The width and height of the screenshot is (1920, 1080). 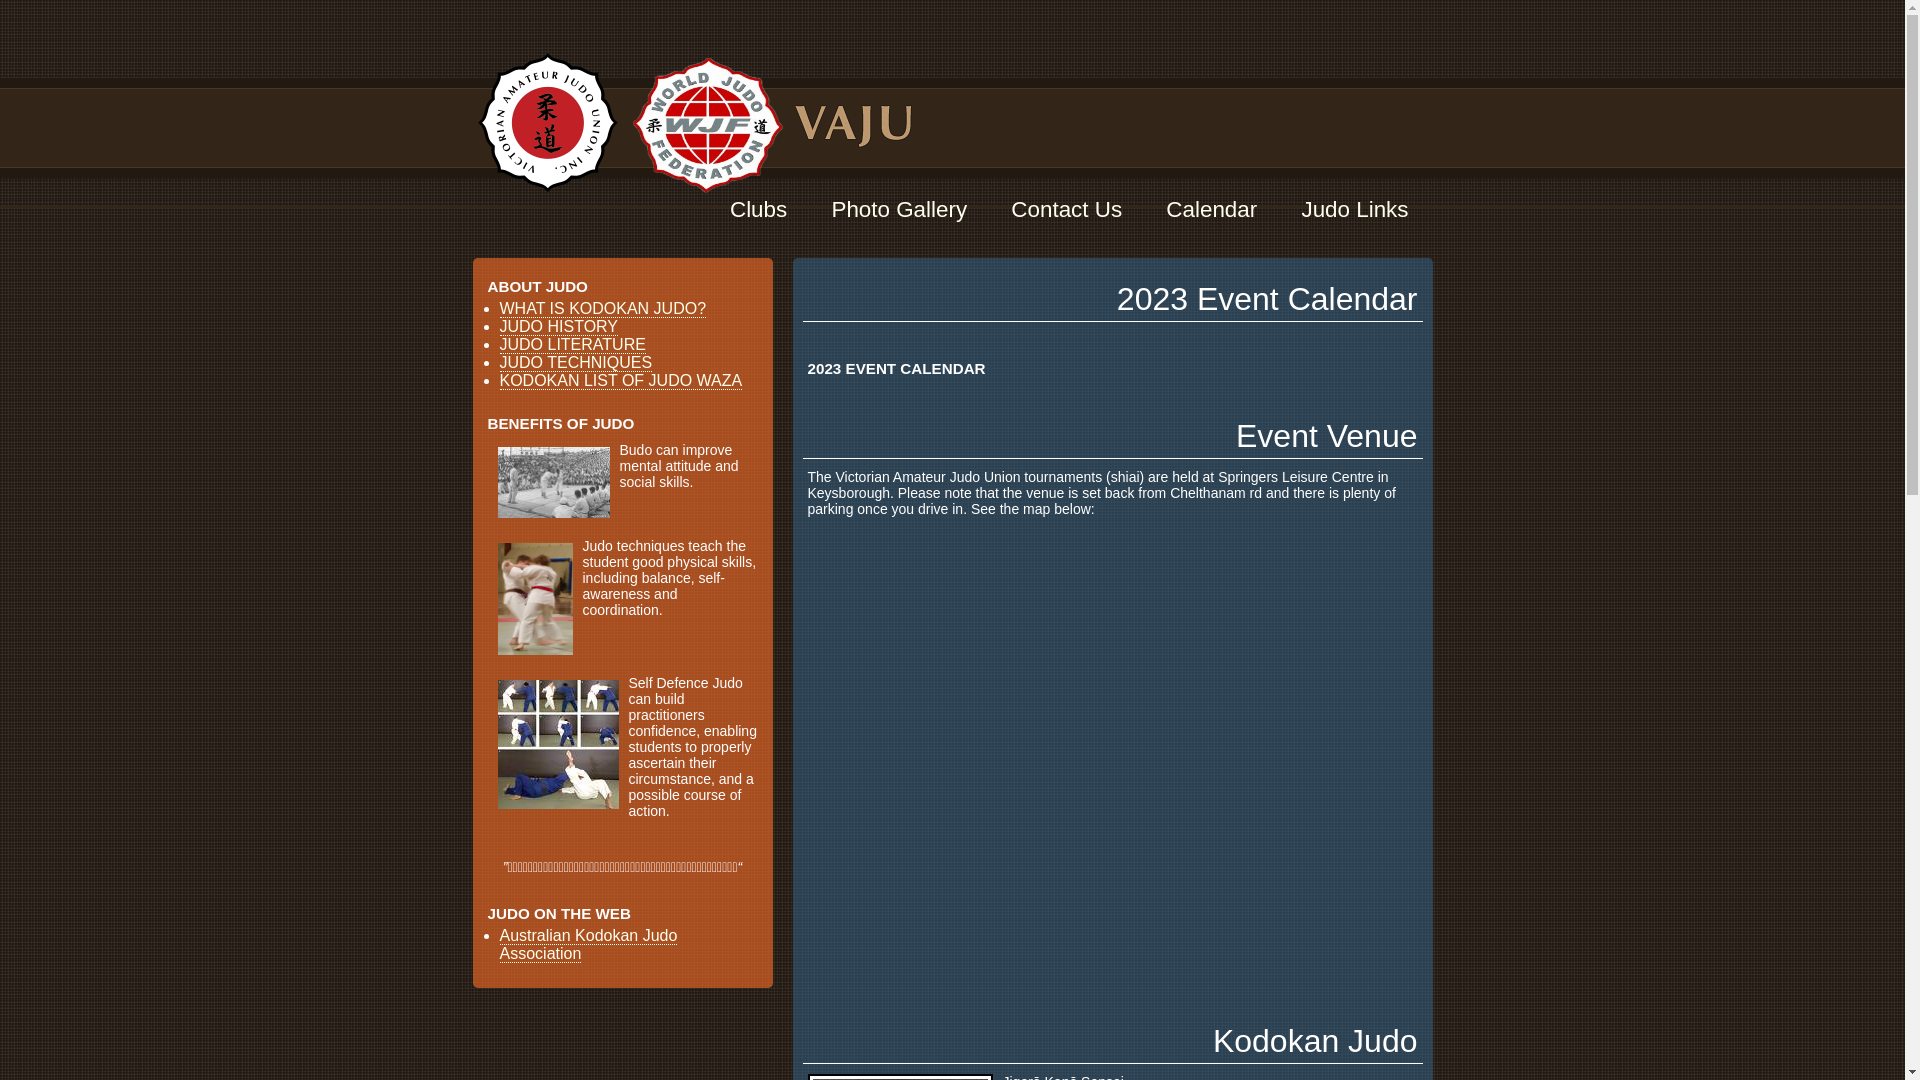 I want to click on 2023 EVENT CALENDAR, so click(x=1112, y=378).